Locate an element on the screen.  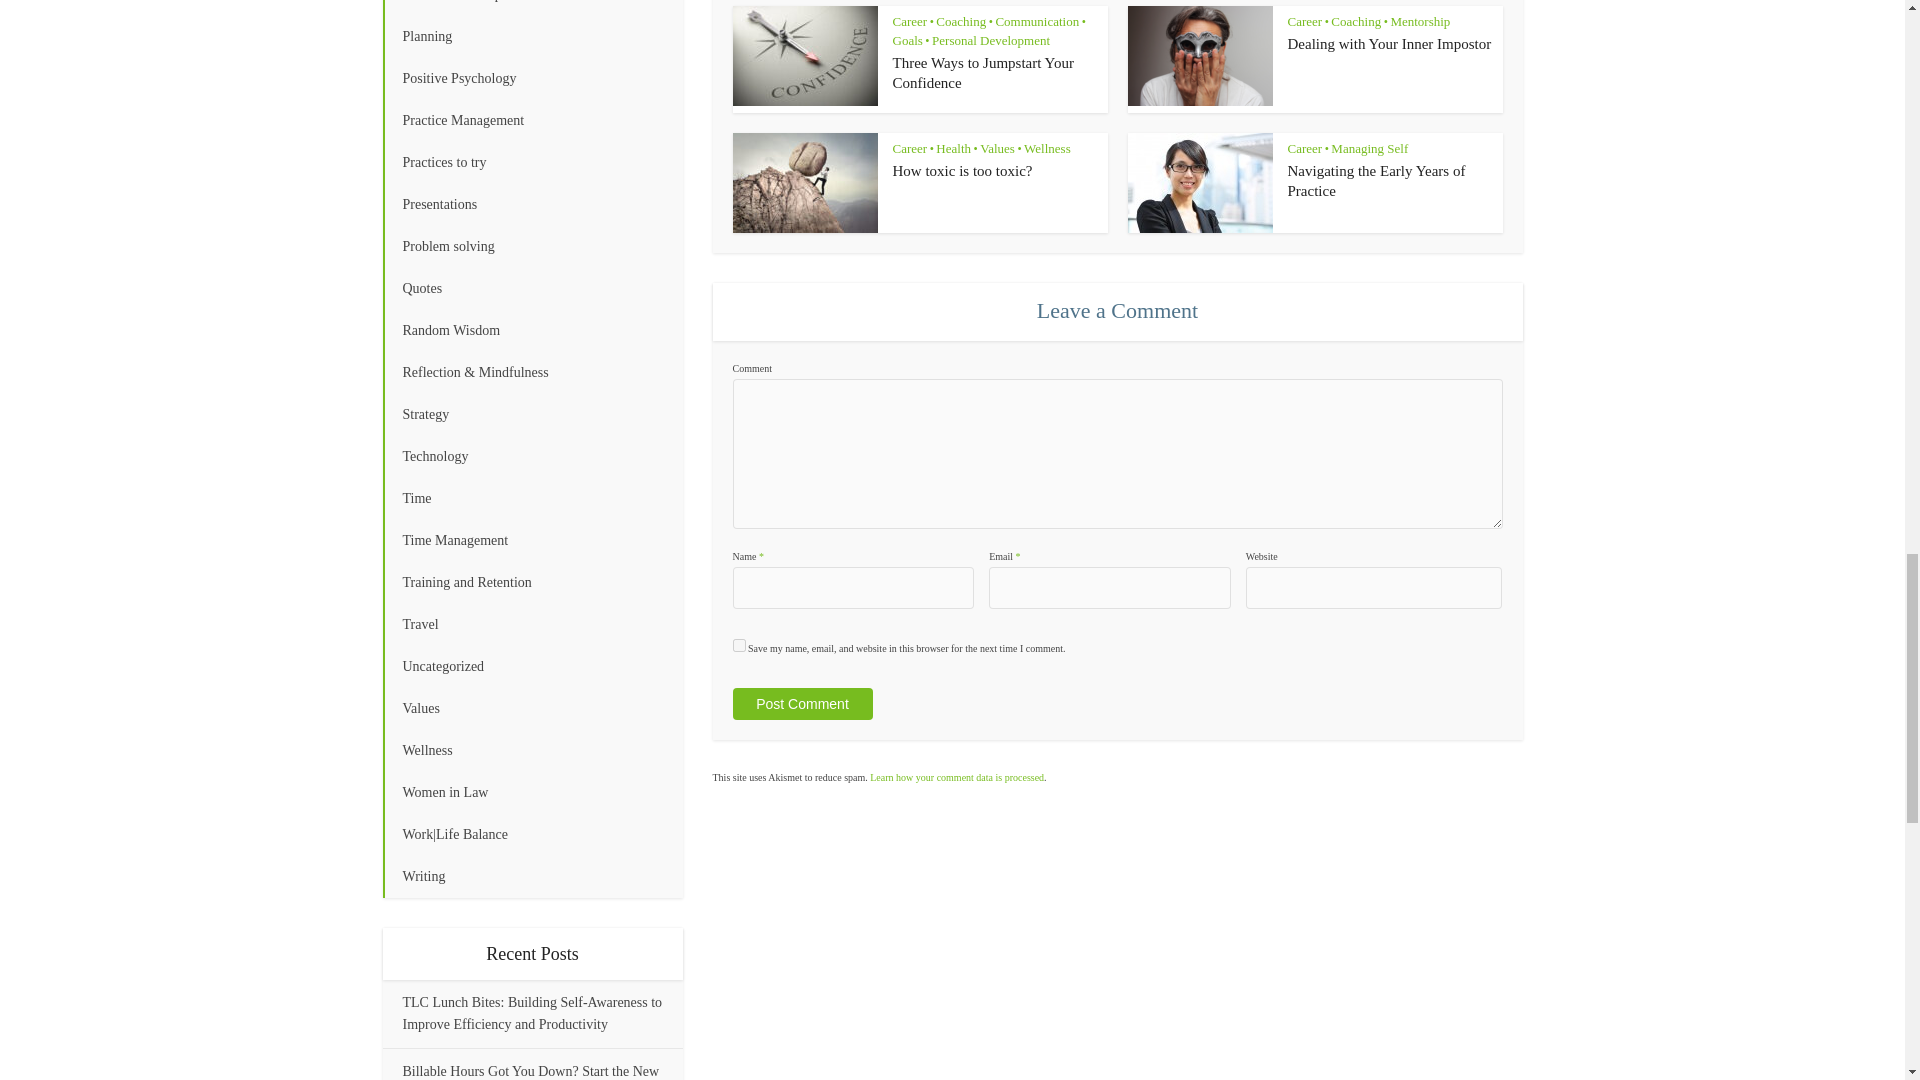
Planning is located at coordinates (532, 37).